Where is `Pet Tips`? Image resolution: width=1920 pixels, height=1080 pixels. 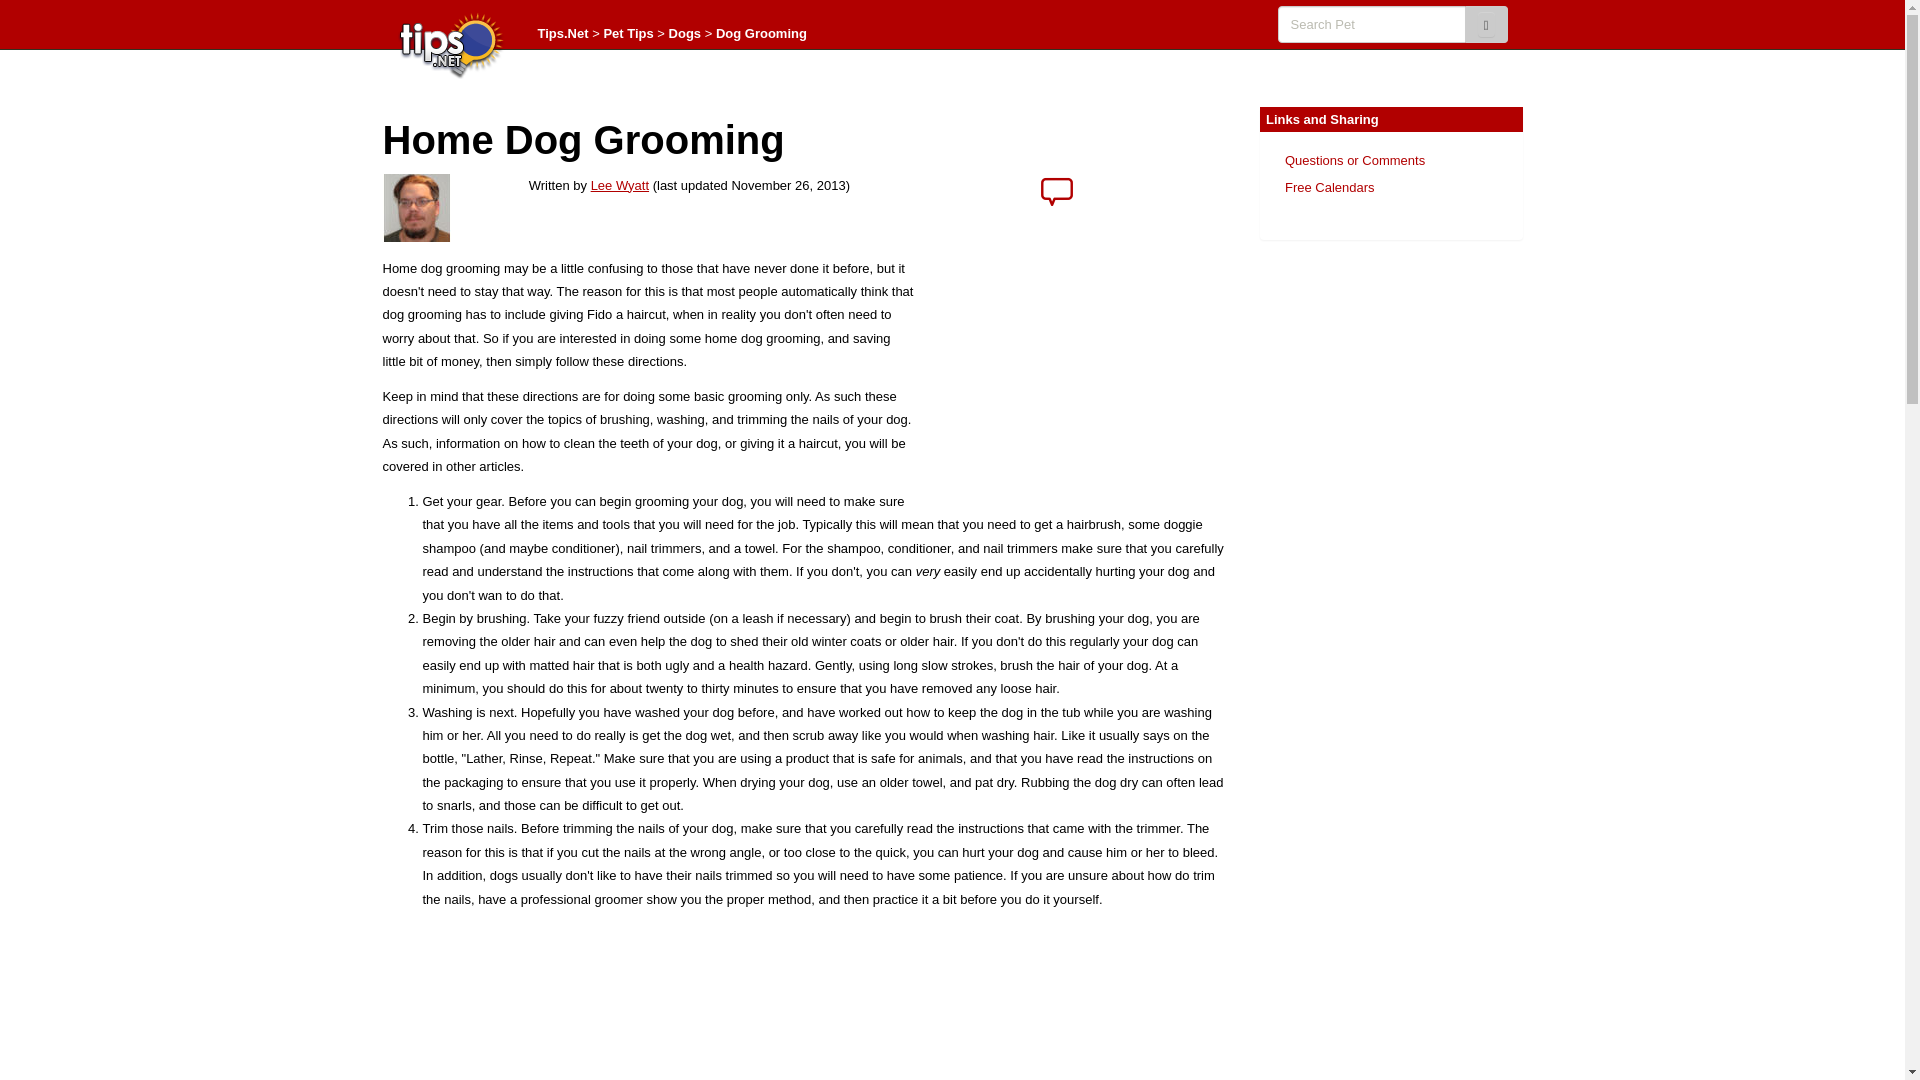 Pet Tips is located at coordinates (627, 33).